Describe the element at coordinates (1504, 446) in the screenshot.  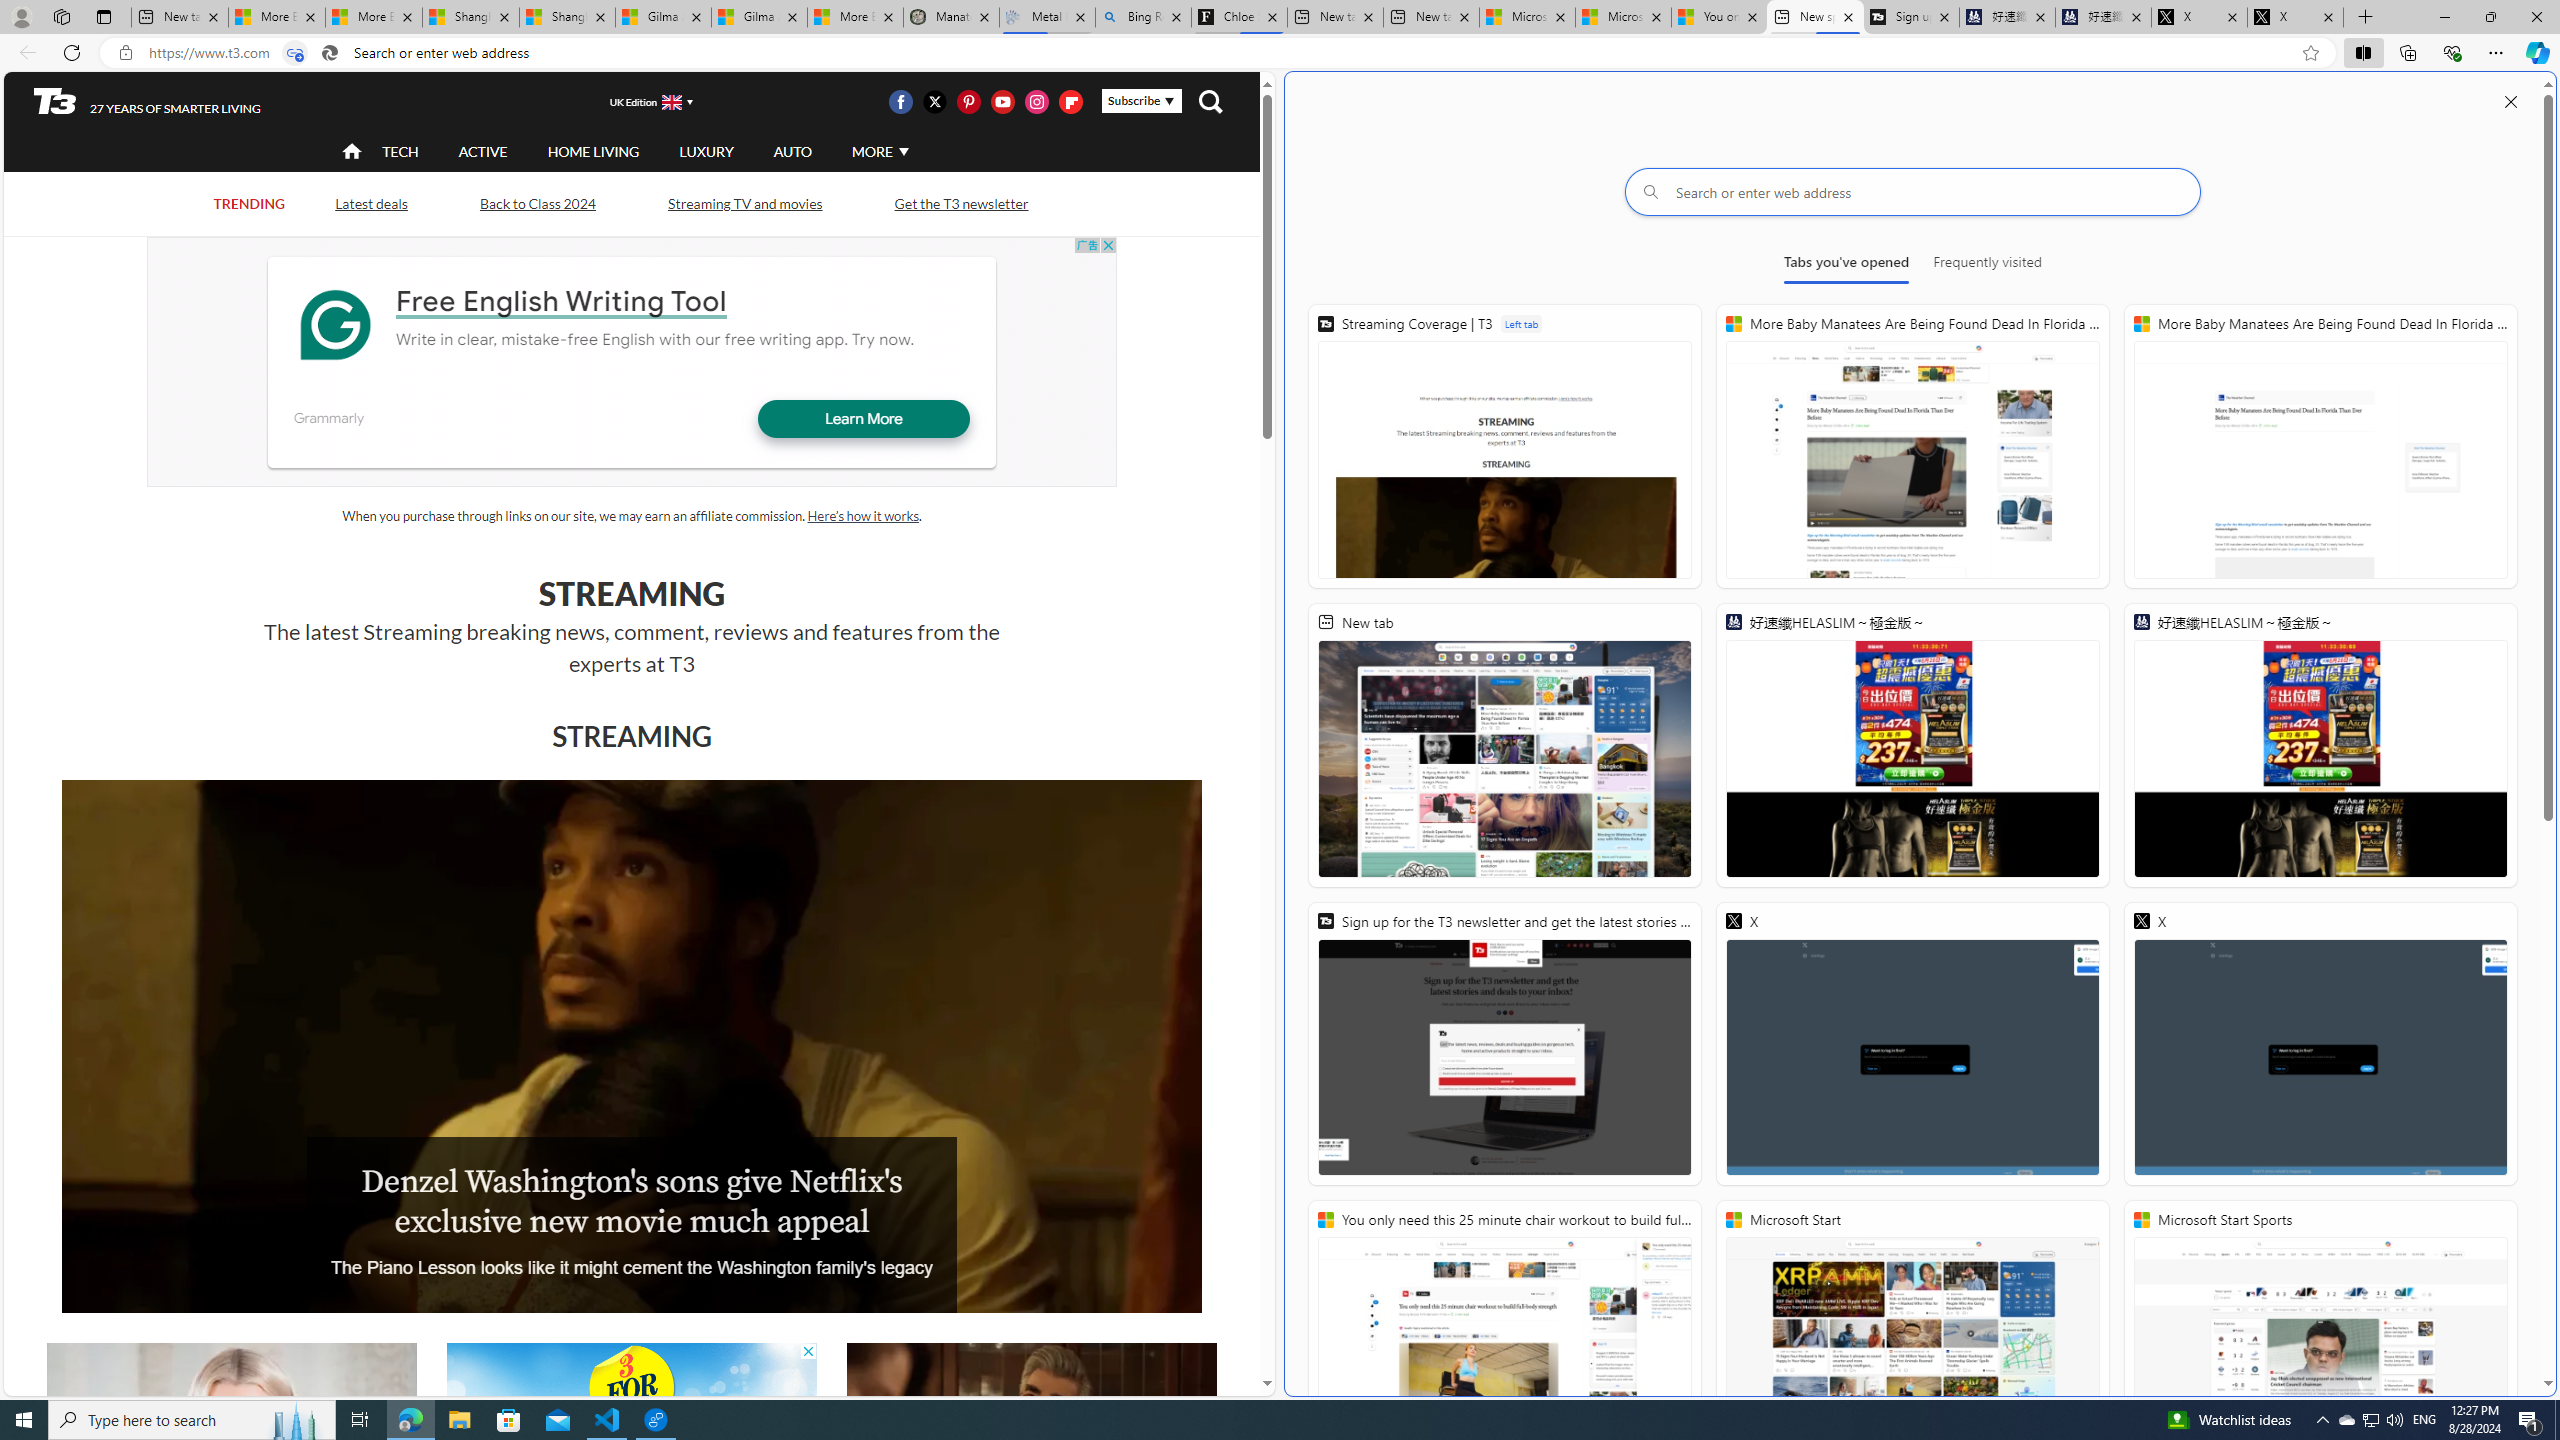
I see `Streaming Coverage | T3` at that location.